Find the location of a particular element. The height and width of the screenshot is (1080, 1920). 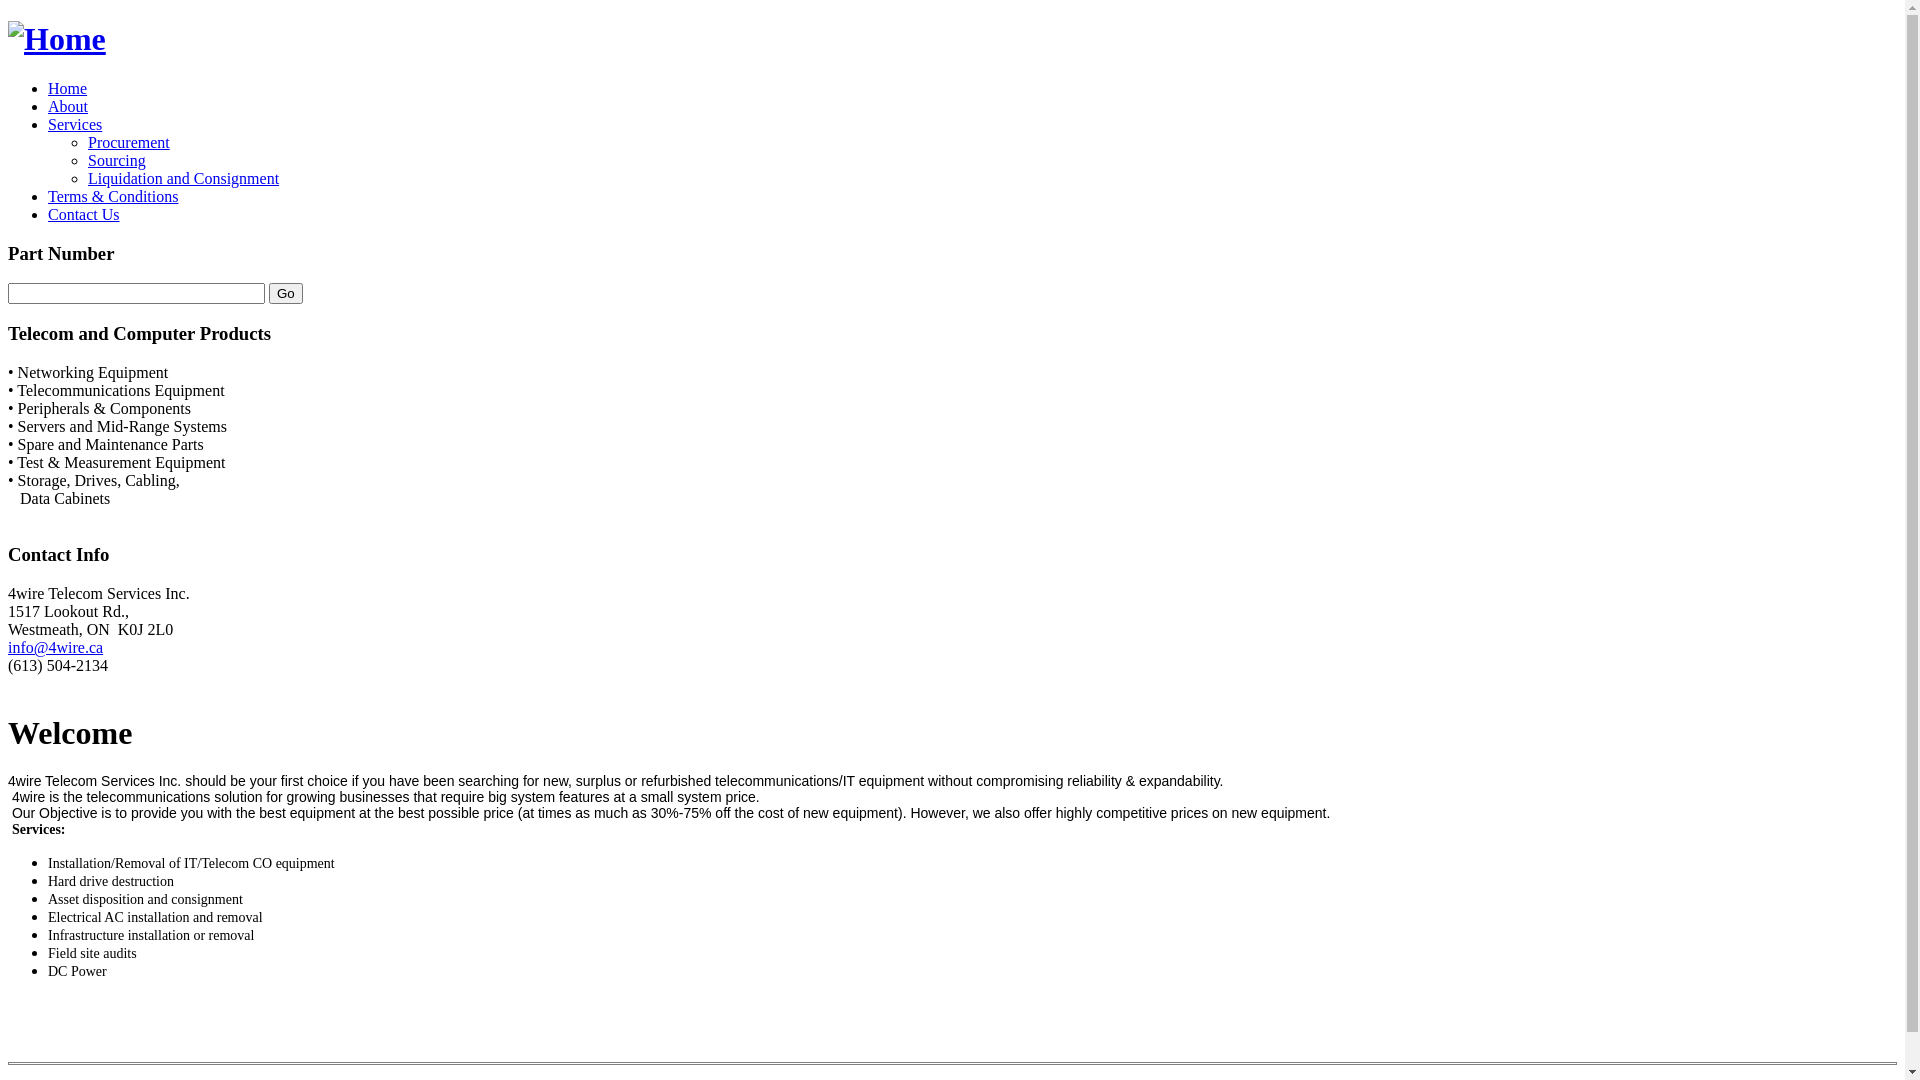

Home is located at coordinates (68, 88).